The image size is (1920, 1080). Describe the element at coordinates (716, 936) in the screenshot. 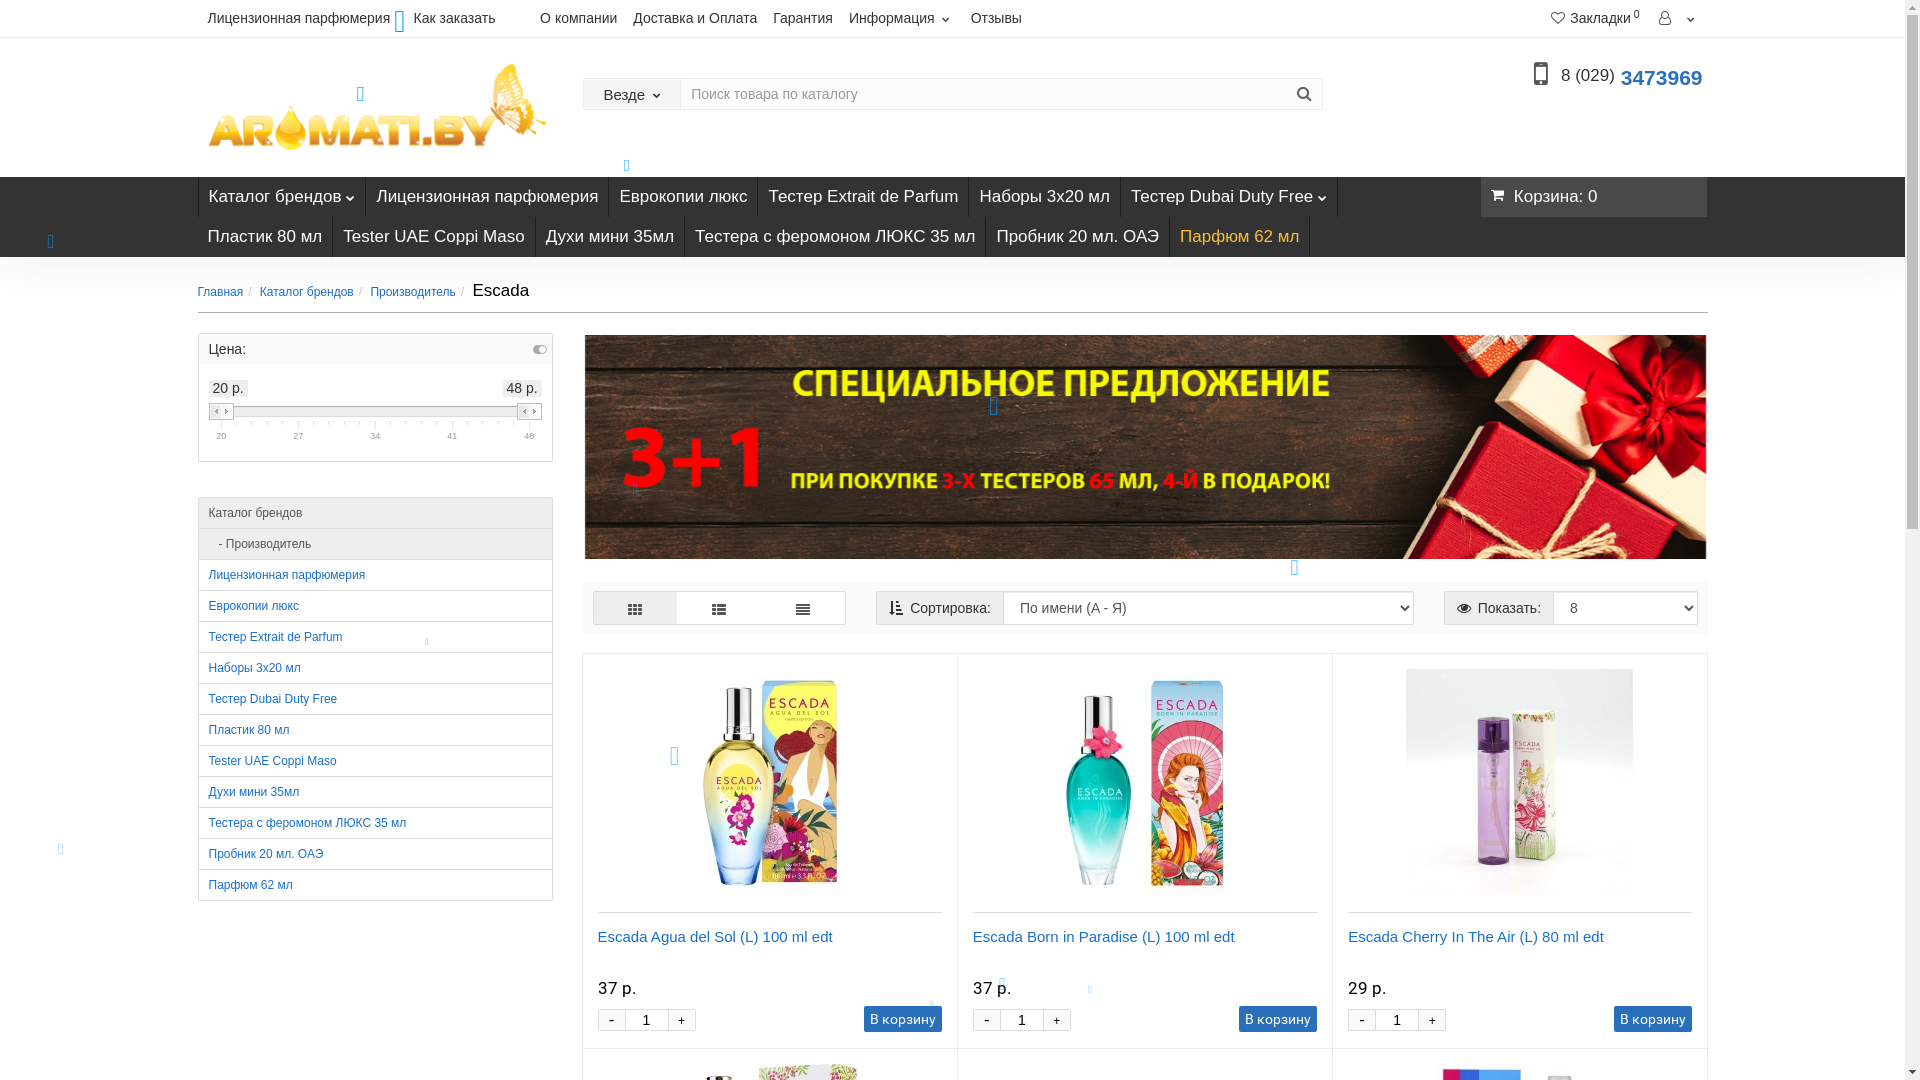

I see `Escada Agua del Sol (L) 100 ml edt` at that location.